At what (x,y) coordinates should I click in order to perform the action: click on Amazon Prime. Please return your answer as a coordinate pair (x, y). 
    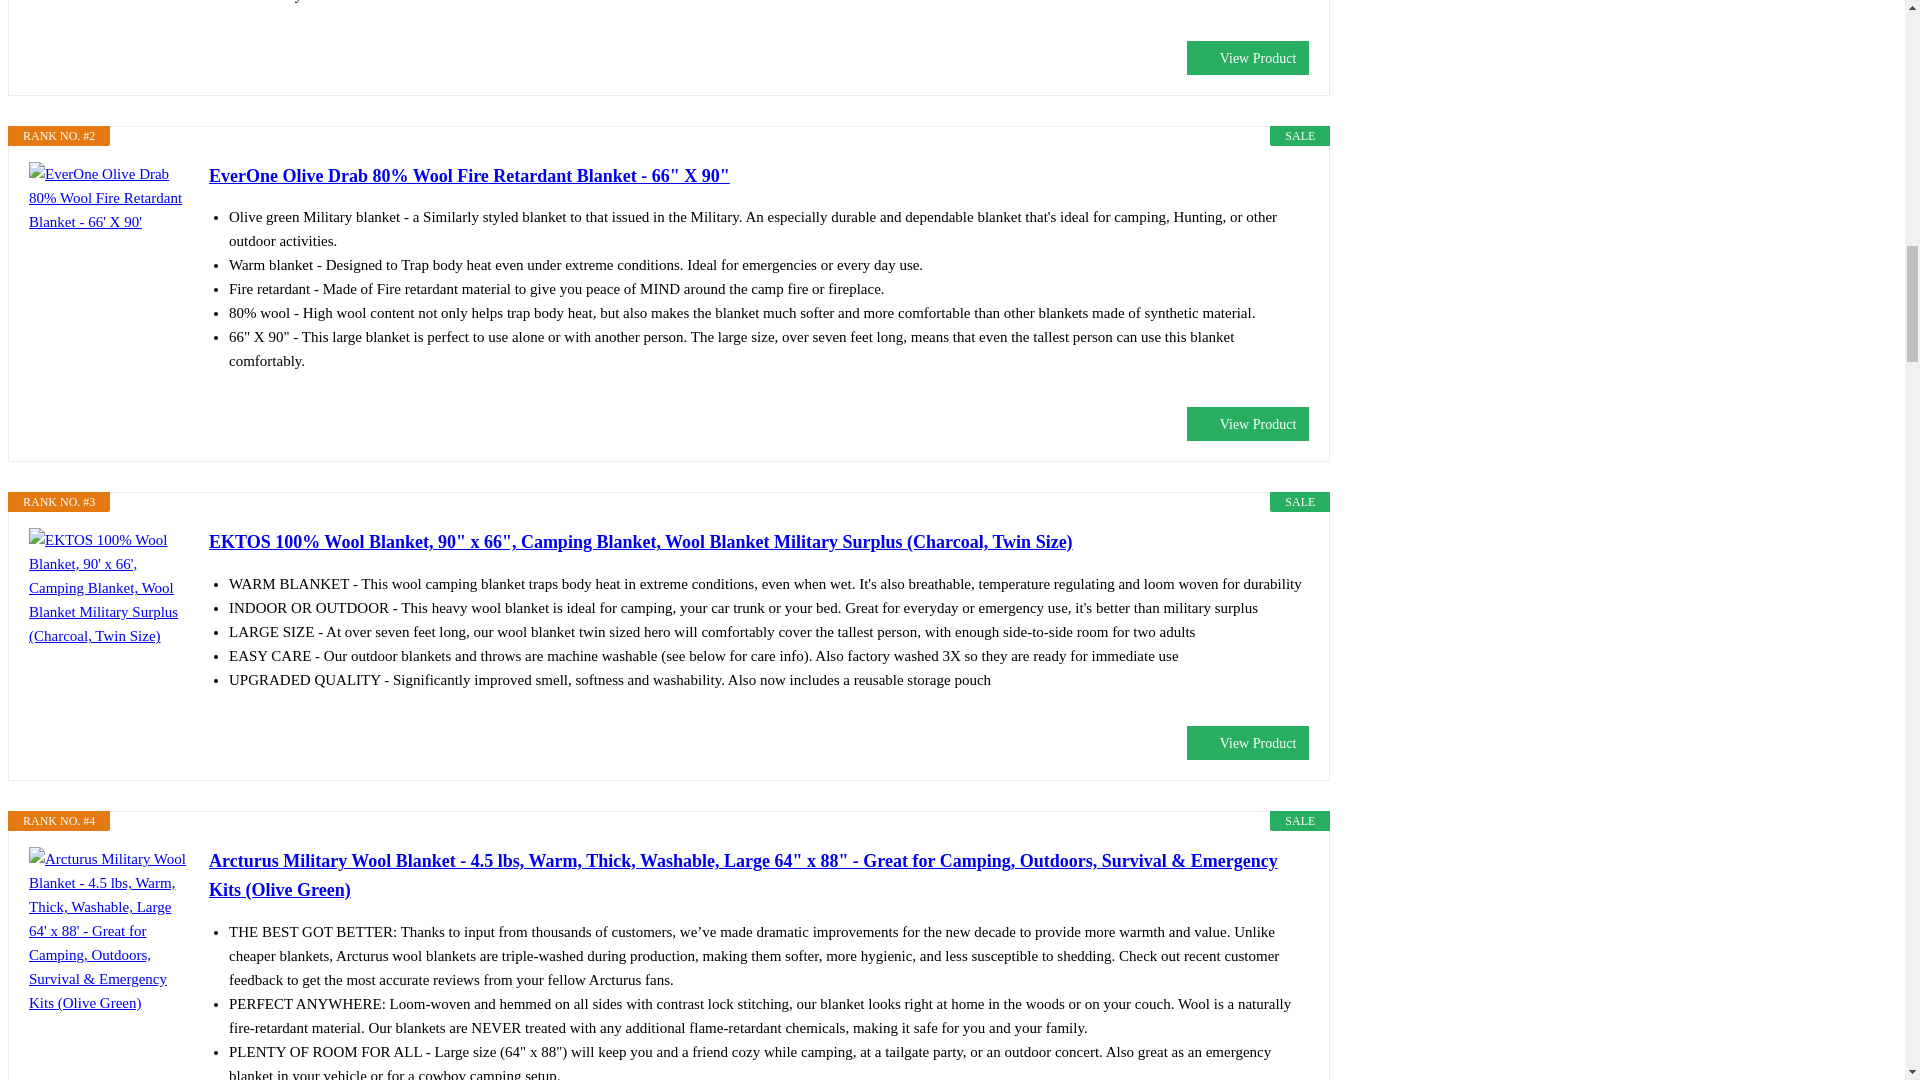
    Looking at the image, I should click on (1281, 711).